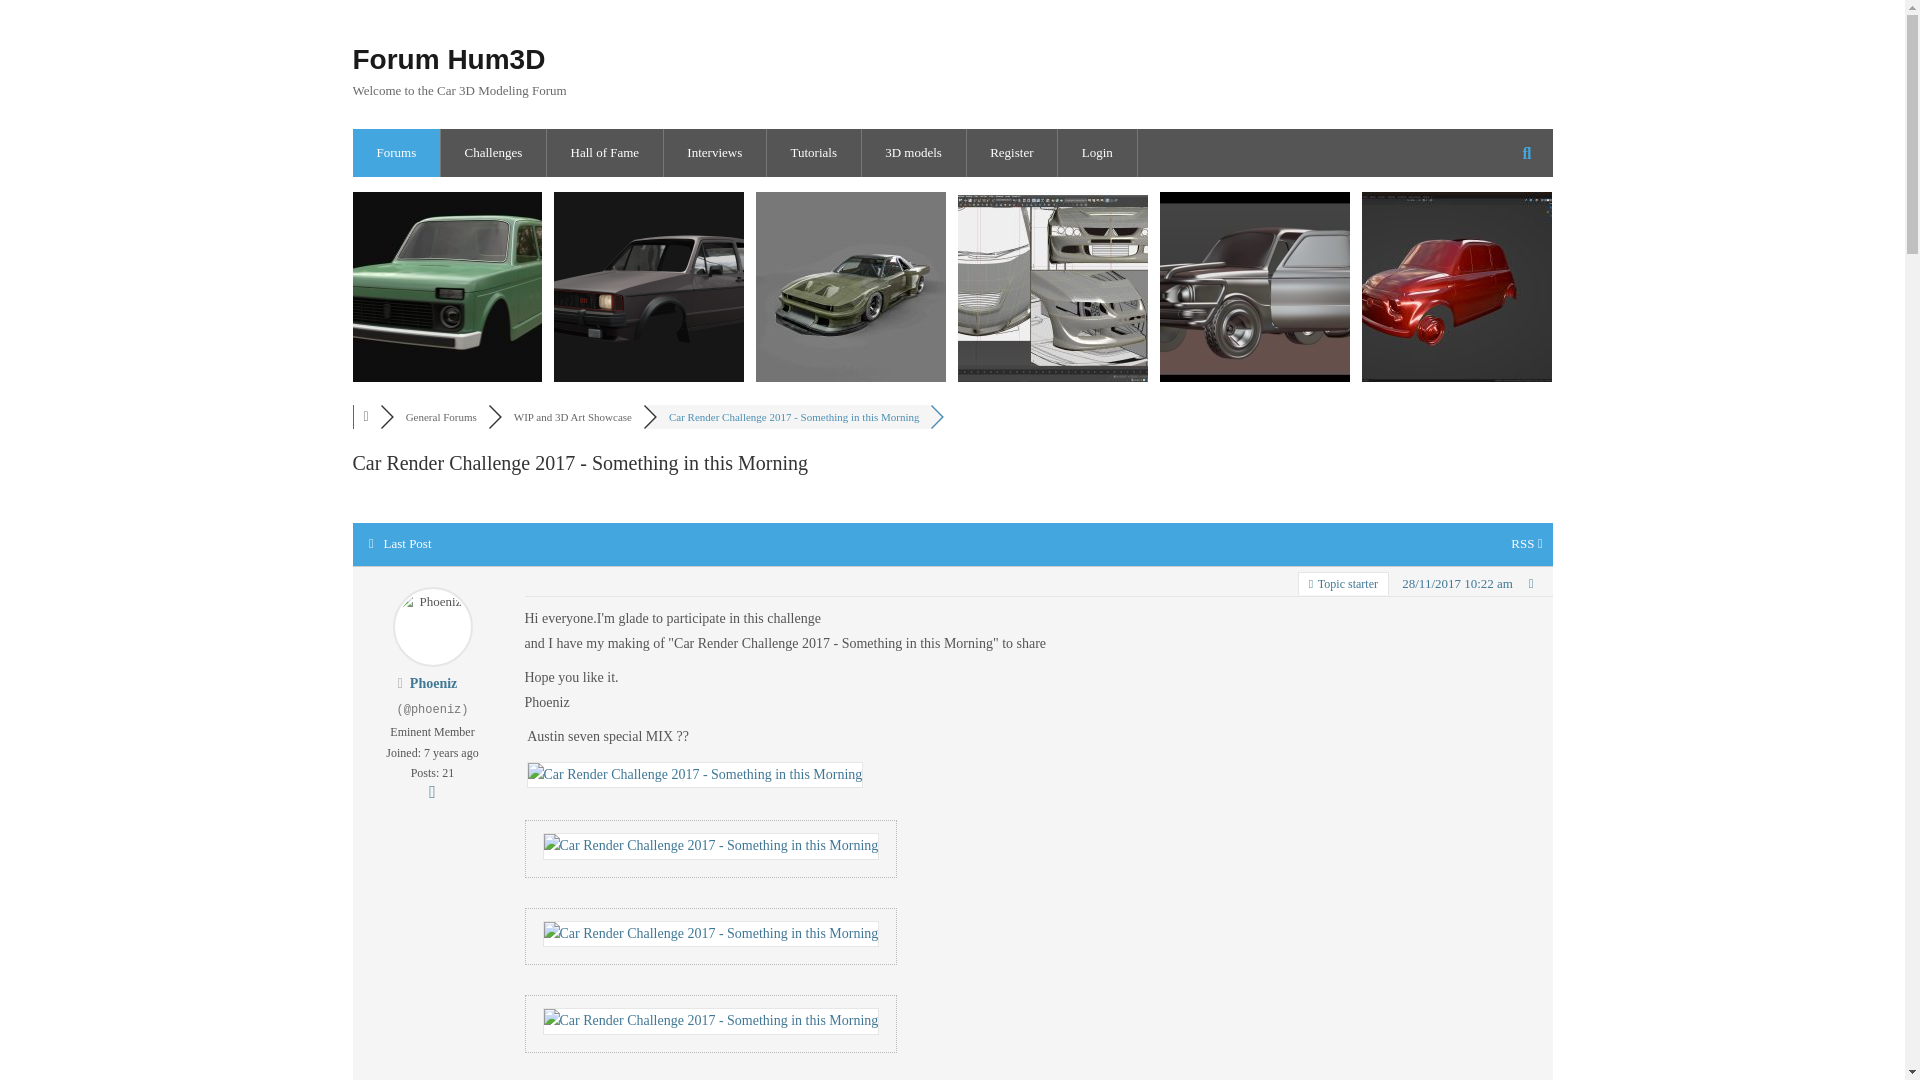 This screenshot has height=1080, width=1920. Describe the element at coordinates (572, 417) in the screenshot. I see `WIP and 3D Art Showcase` at that location.